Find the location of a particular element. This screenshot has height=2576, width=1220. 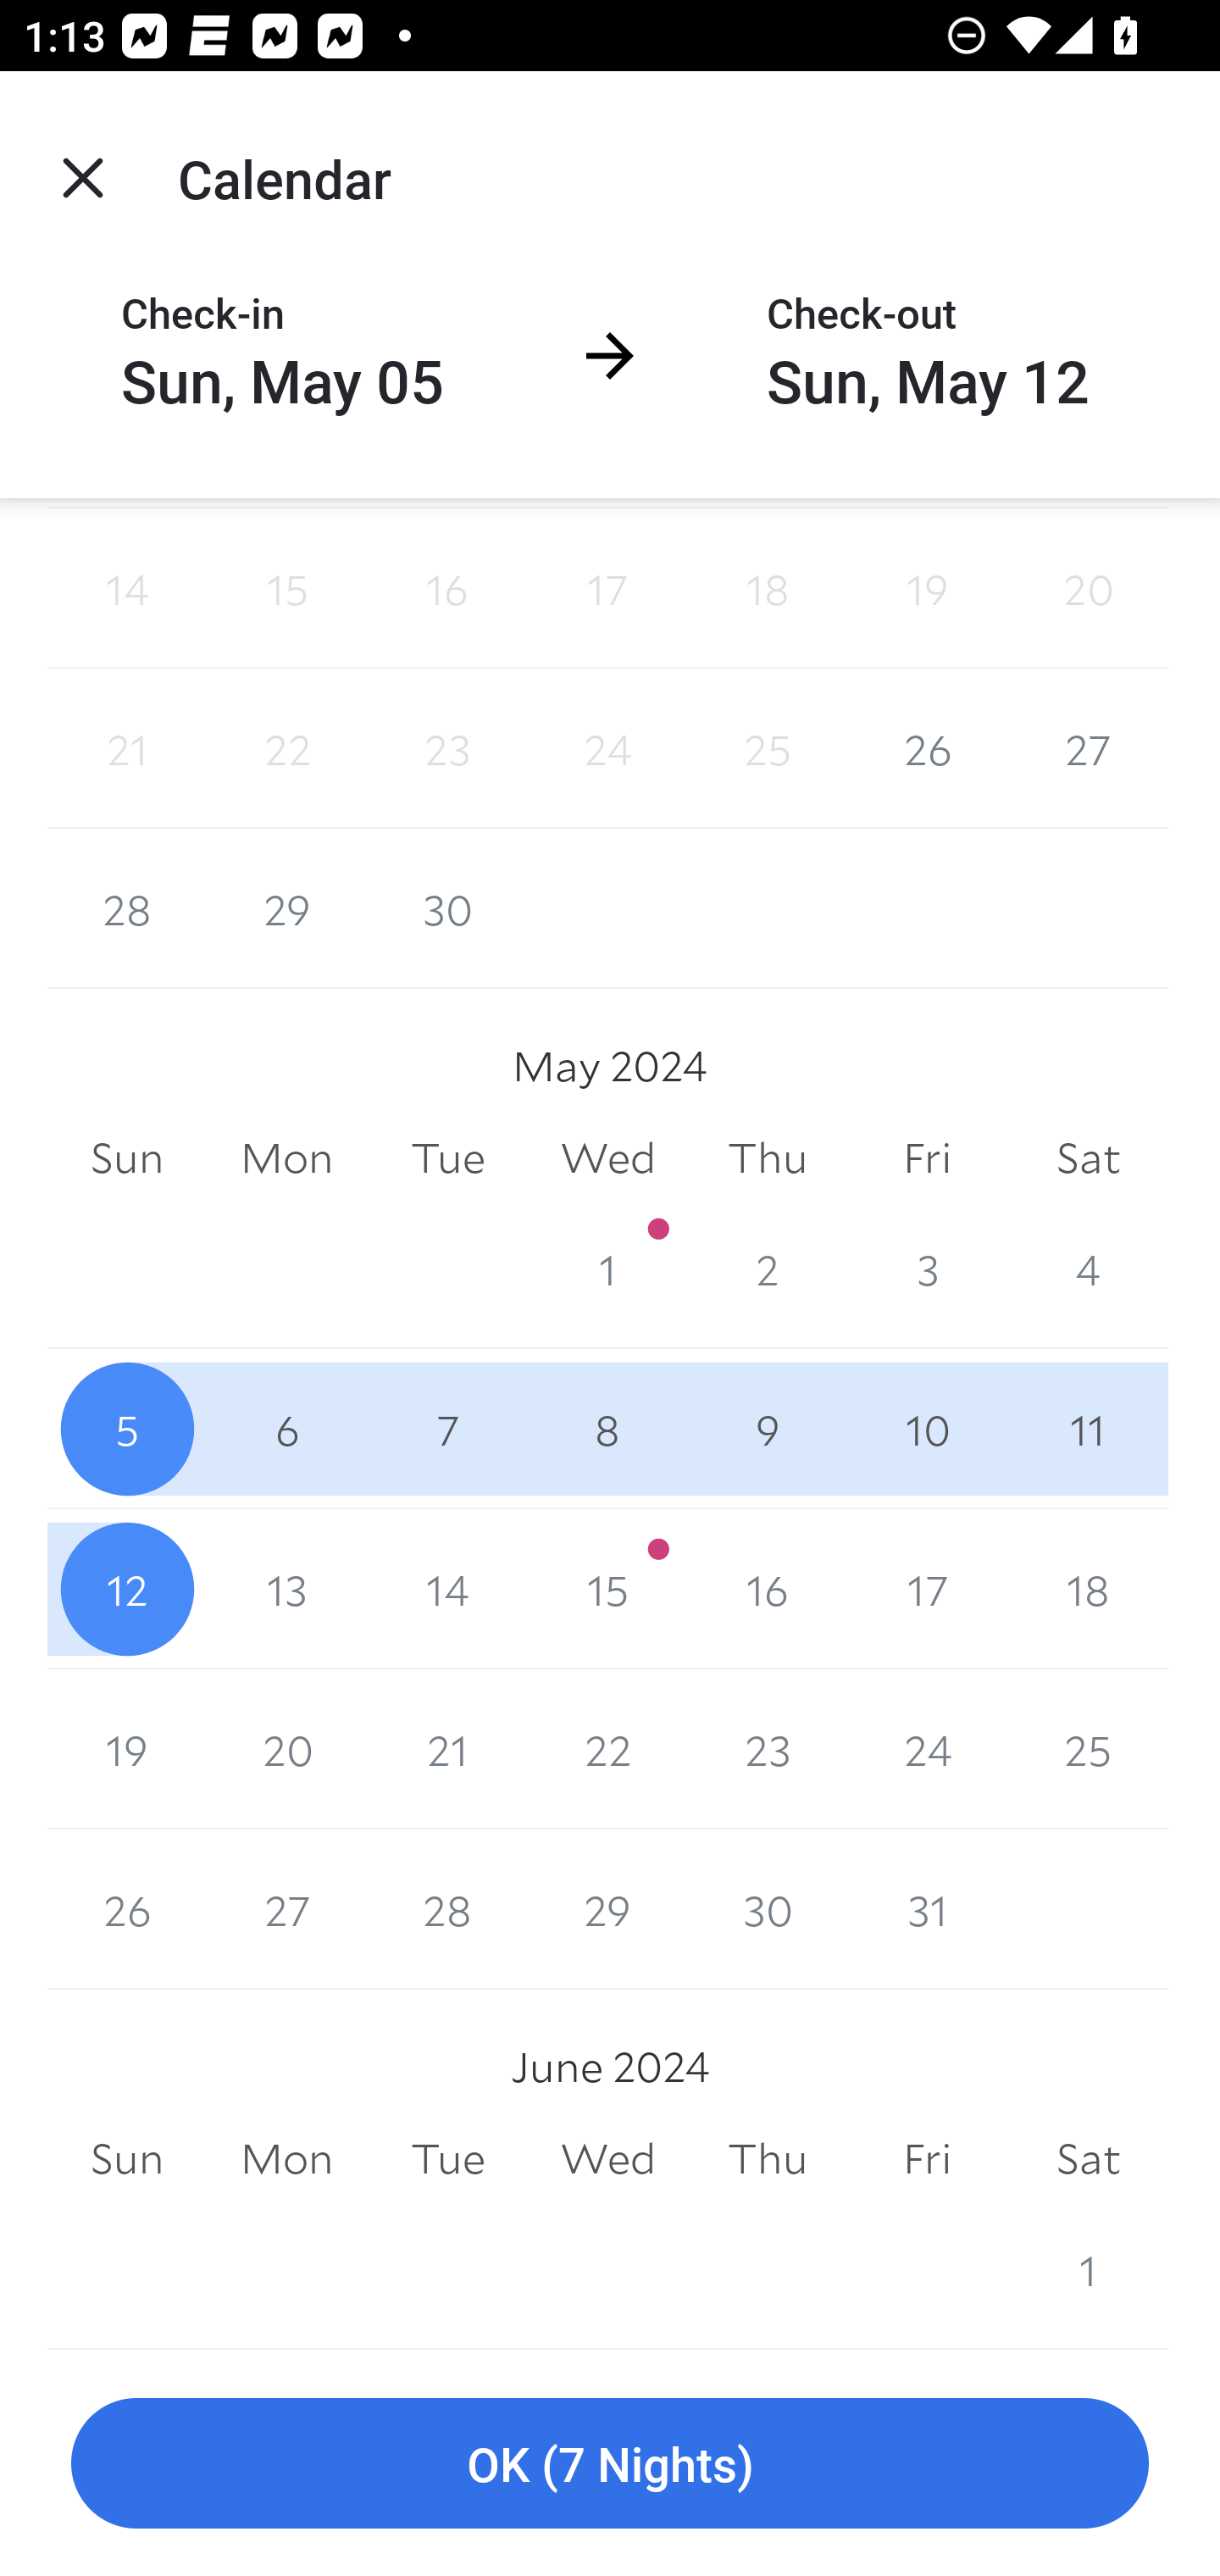

Thu is located at coordinates (768, 2159).